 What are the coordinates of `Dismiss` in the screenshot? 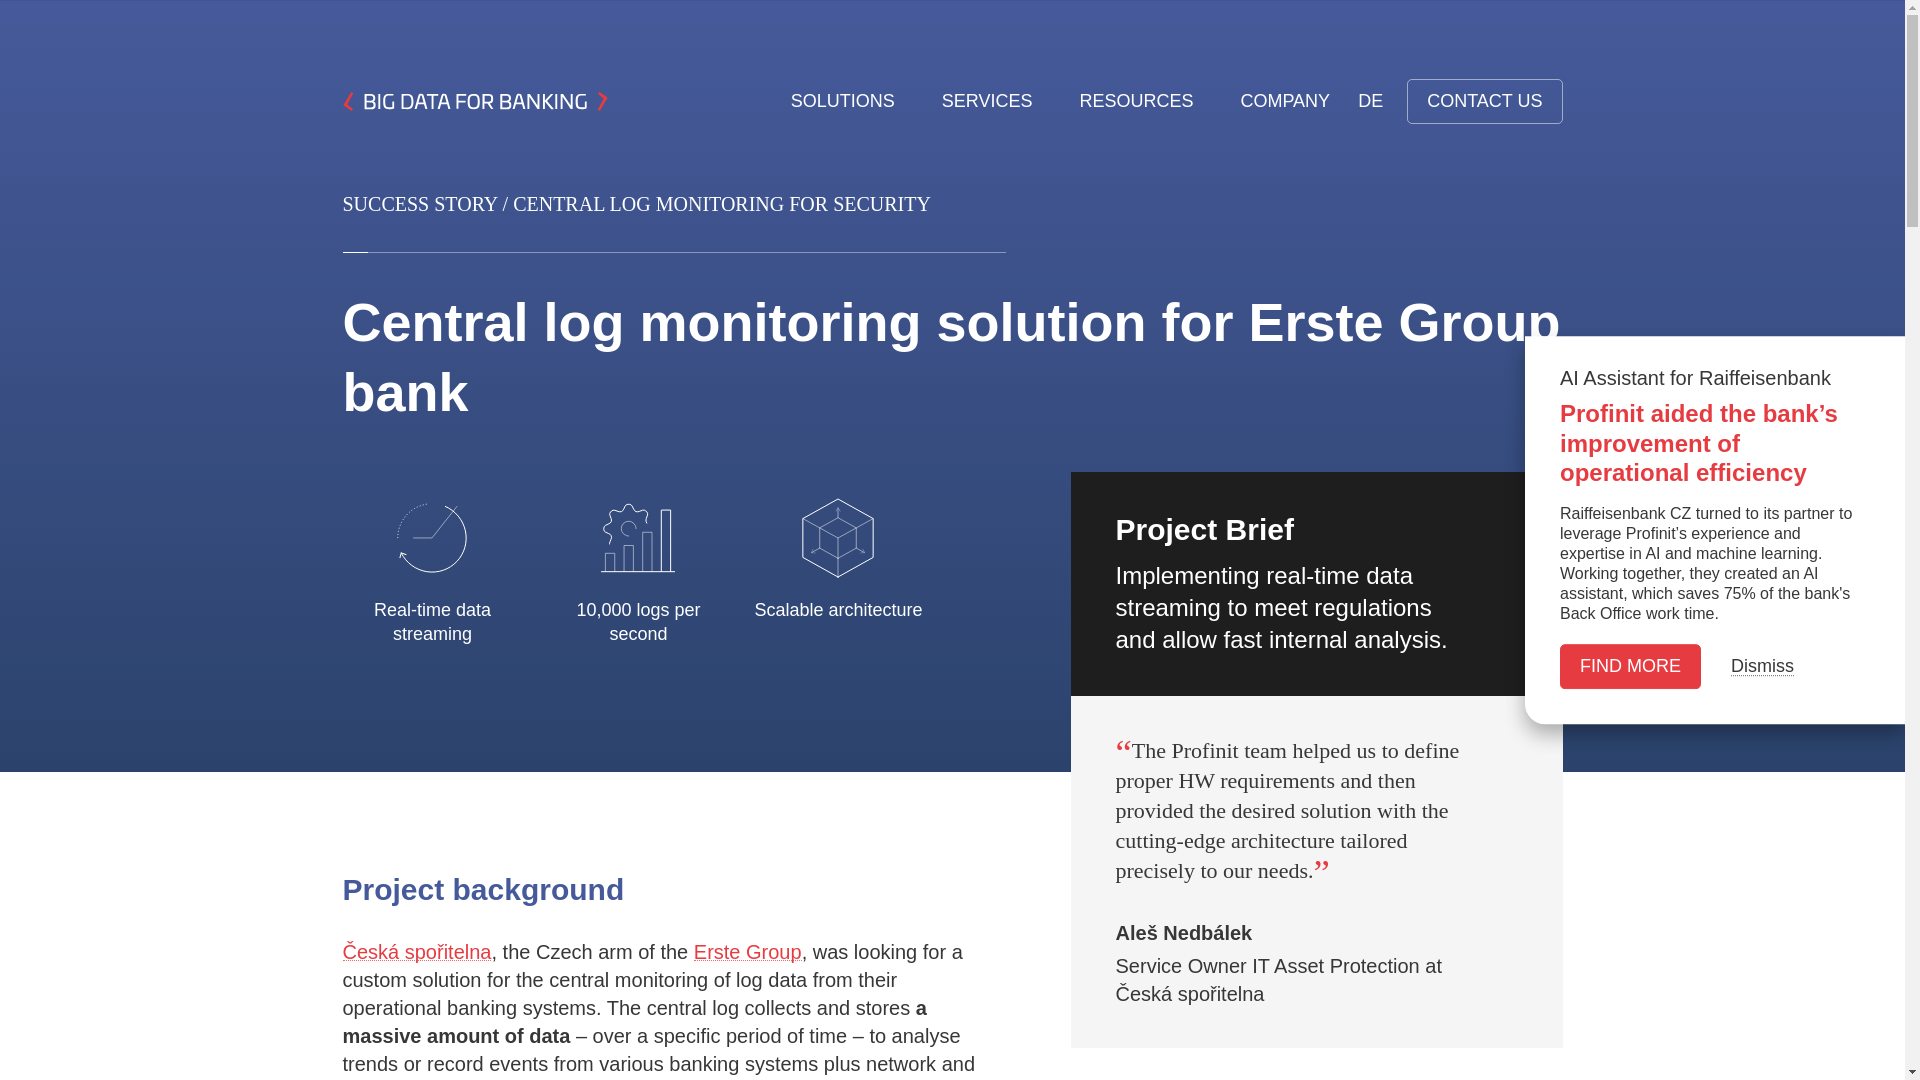 It's located at (1762, 666).